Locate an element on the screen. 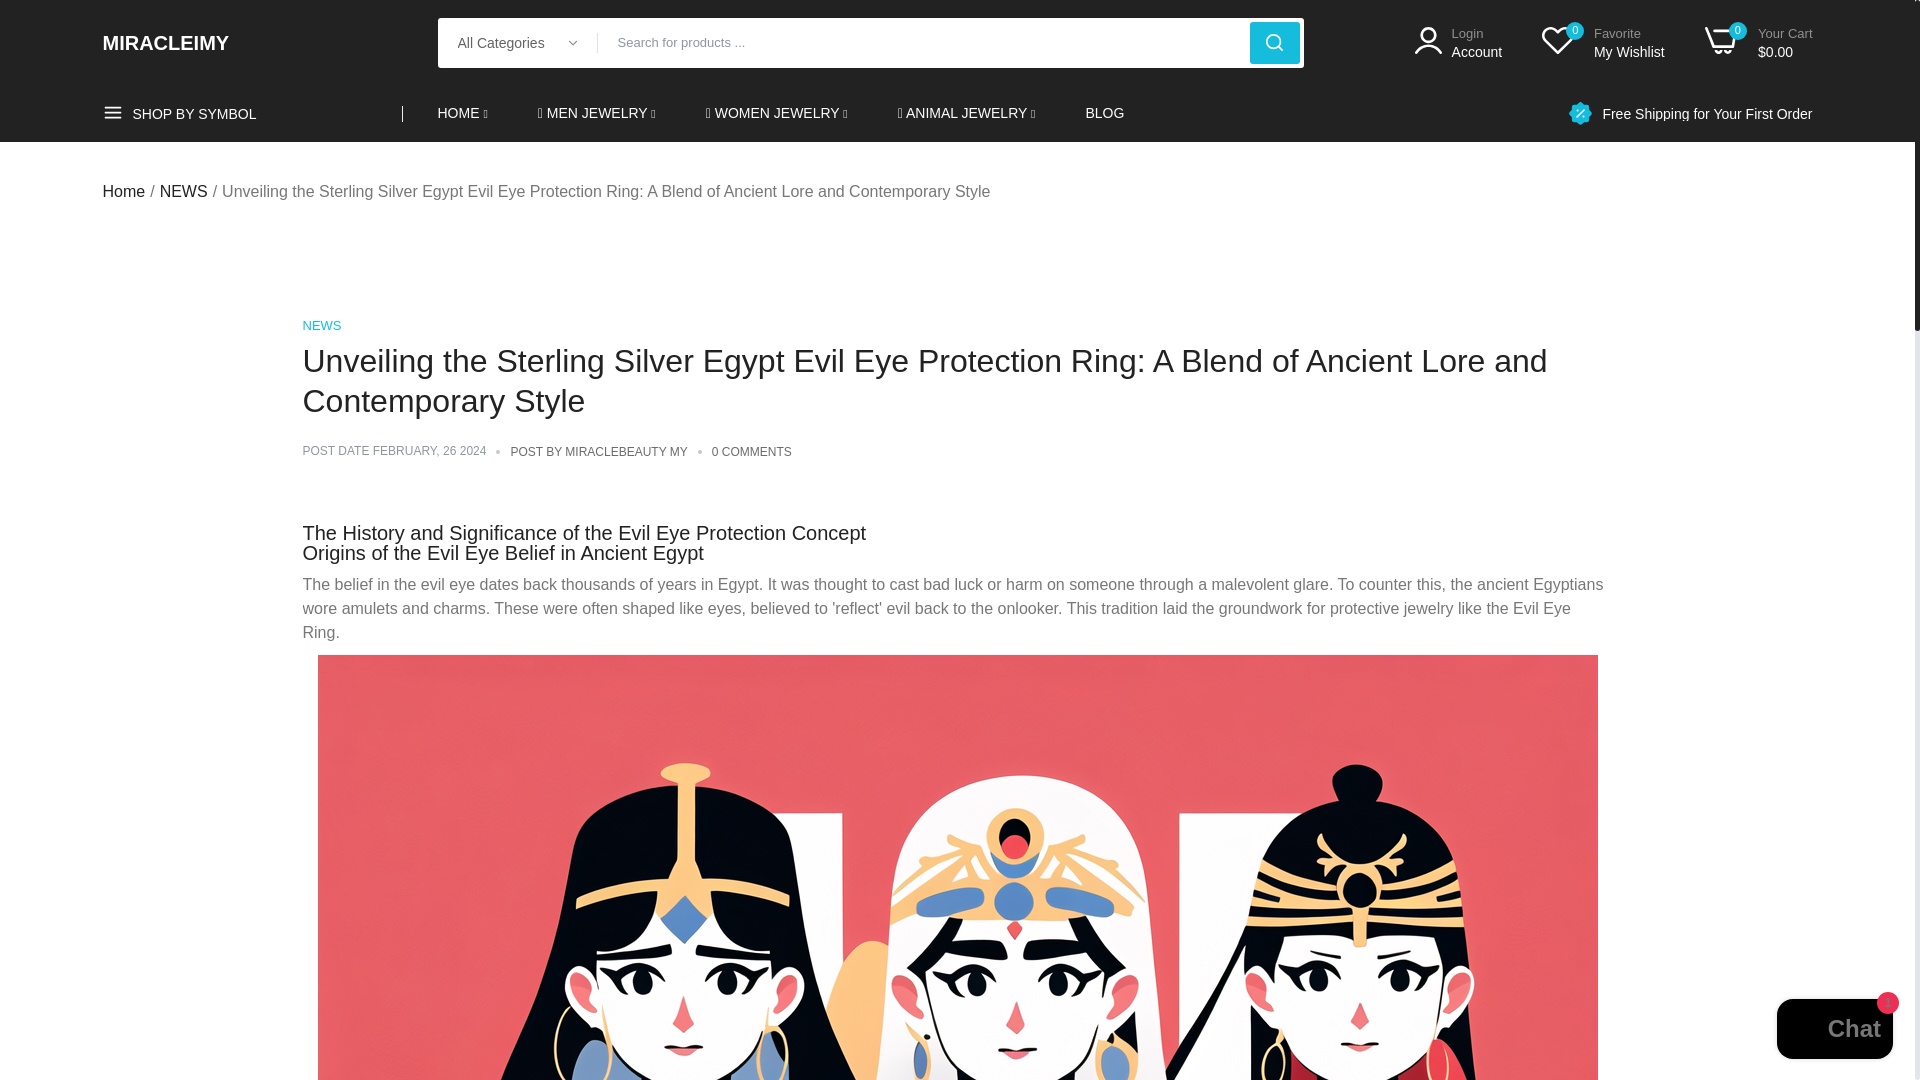  Login is located at coordinates (1459, 42).